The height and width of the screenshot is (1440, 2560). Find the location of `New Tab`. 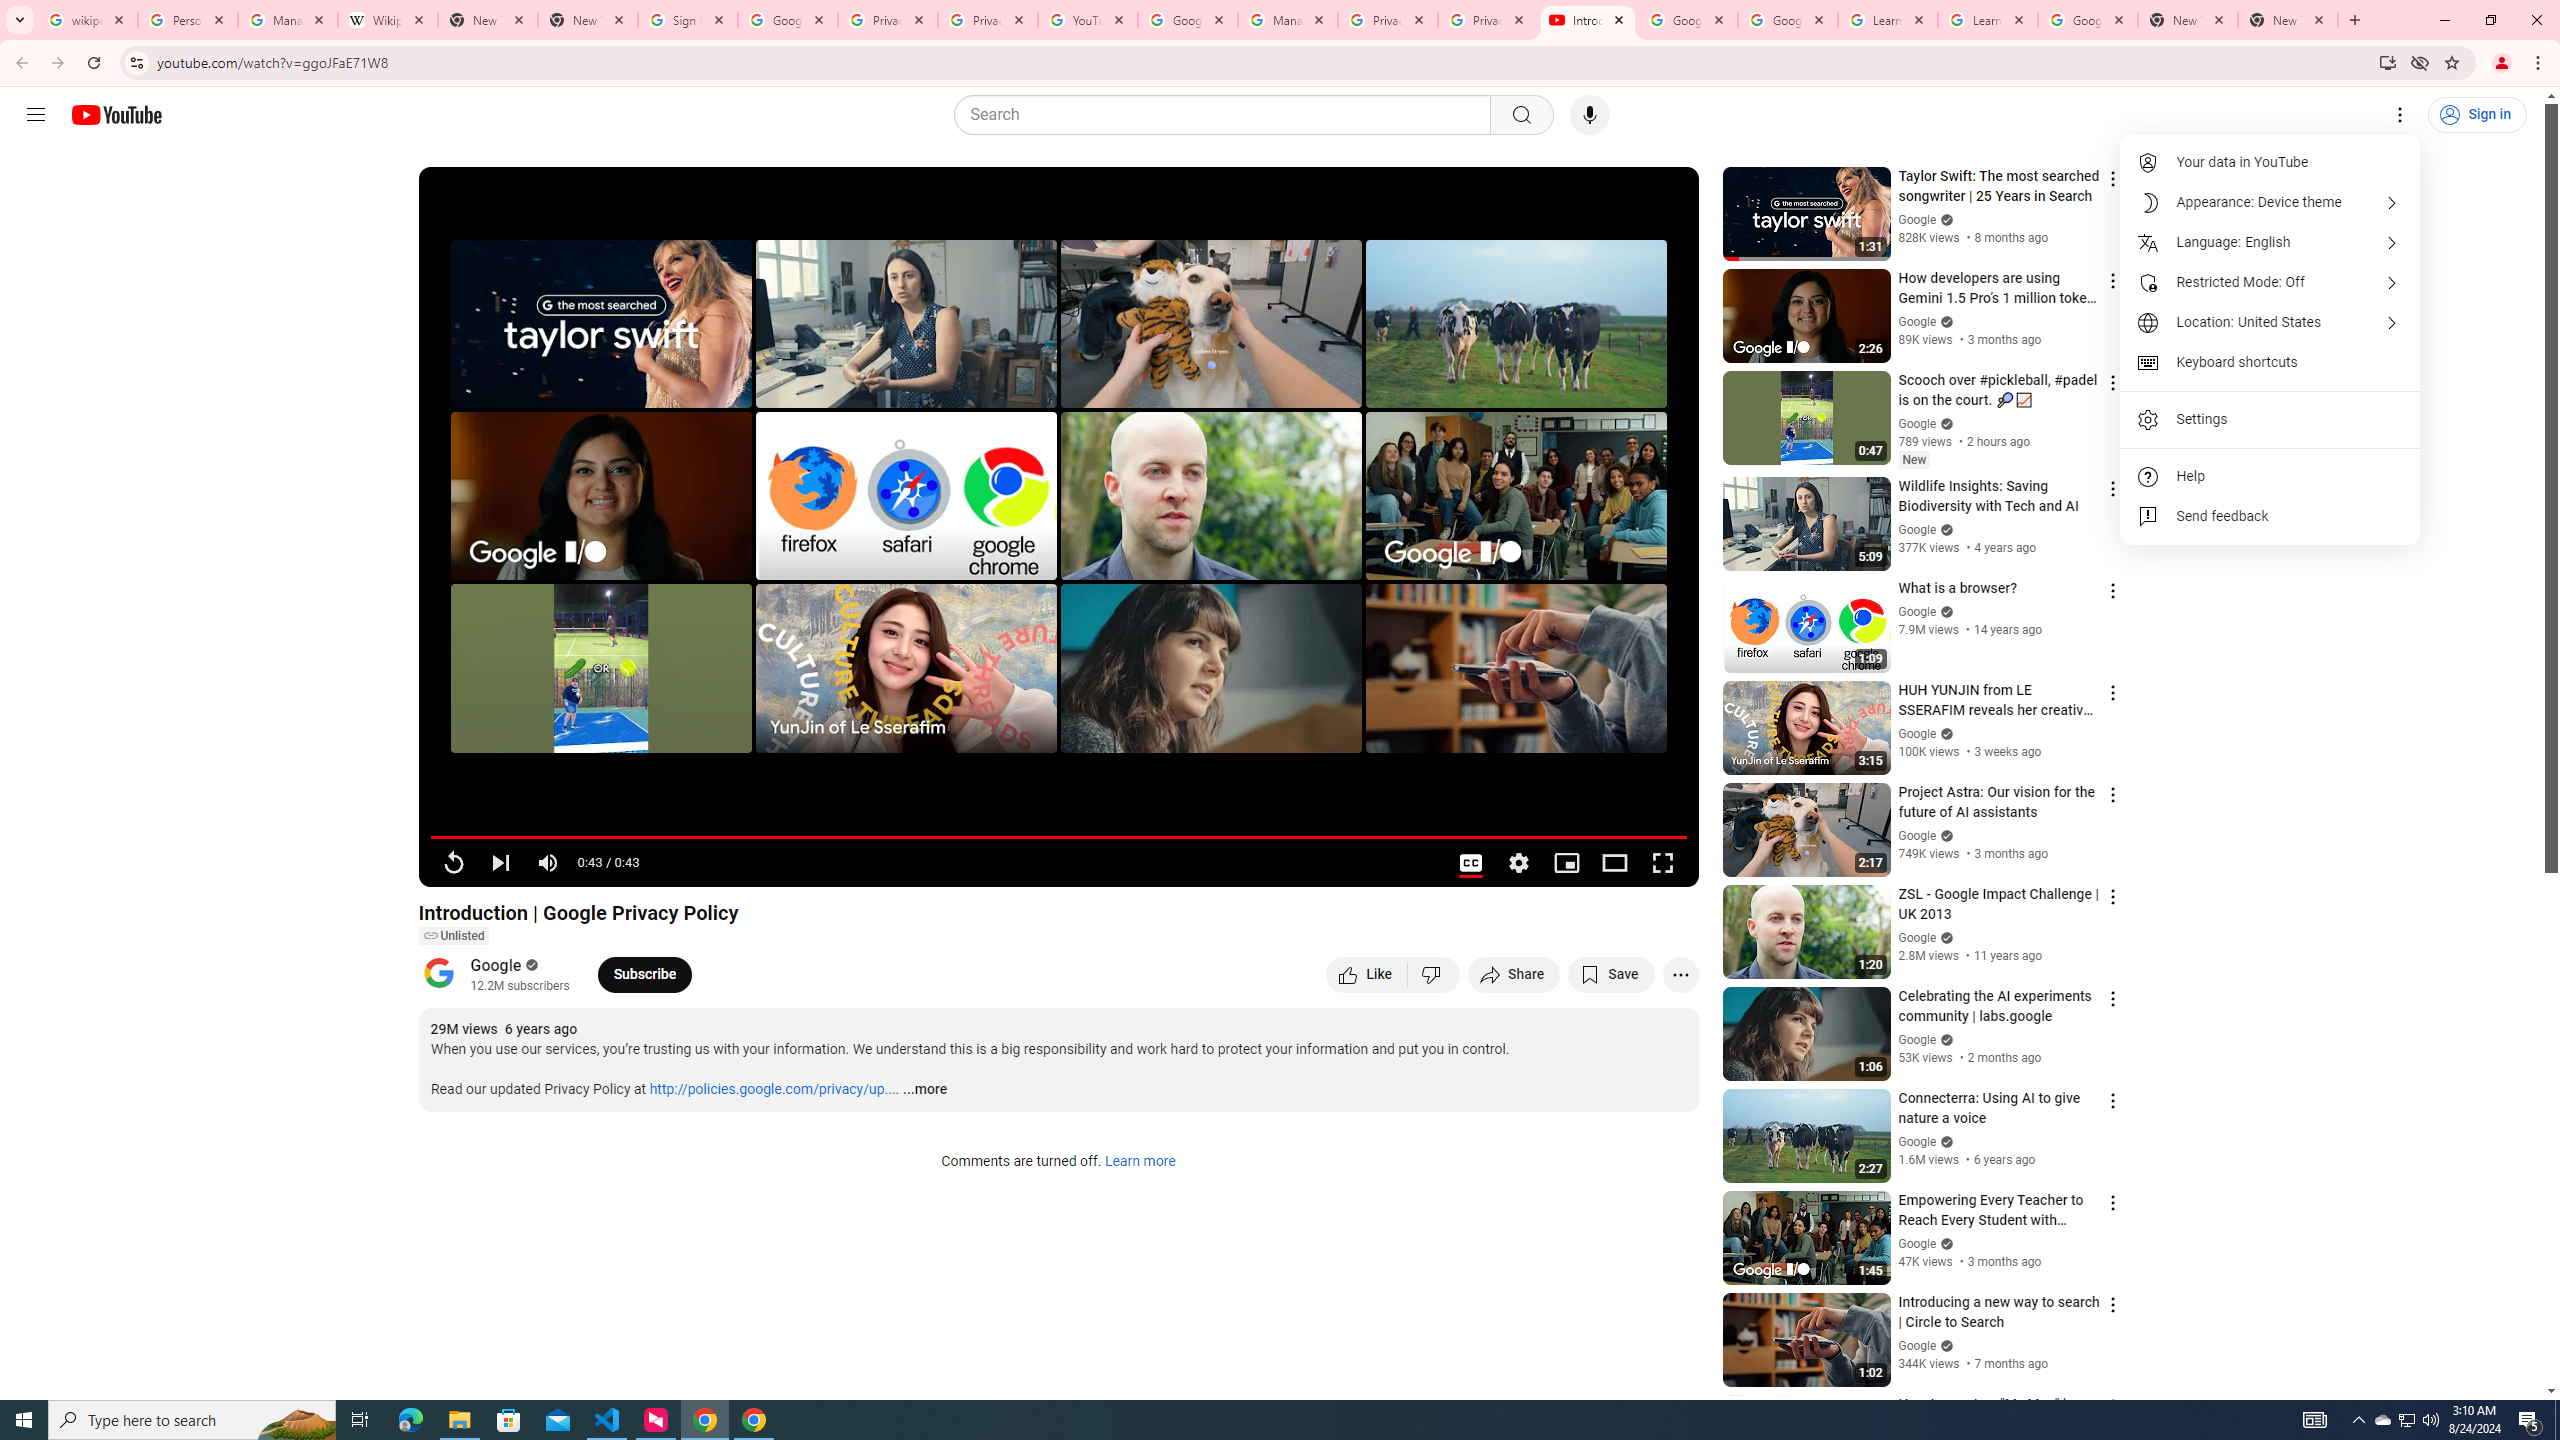

New Tab is located at coordinates (2188, 20).